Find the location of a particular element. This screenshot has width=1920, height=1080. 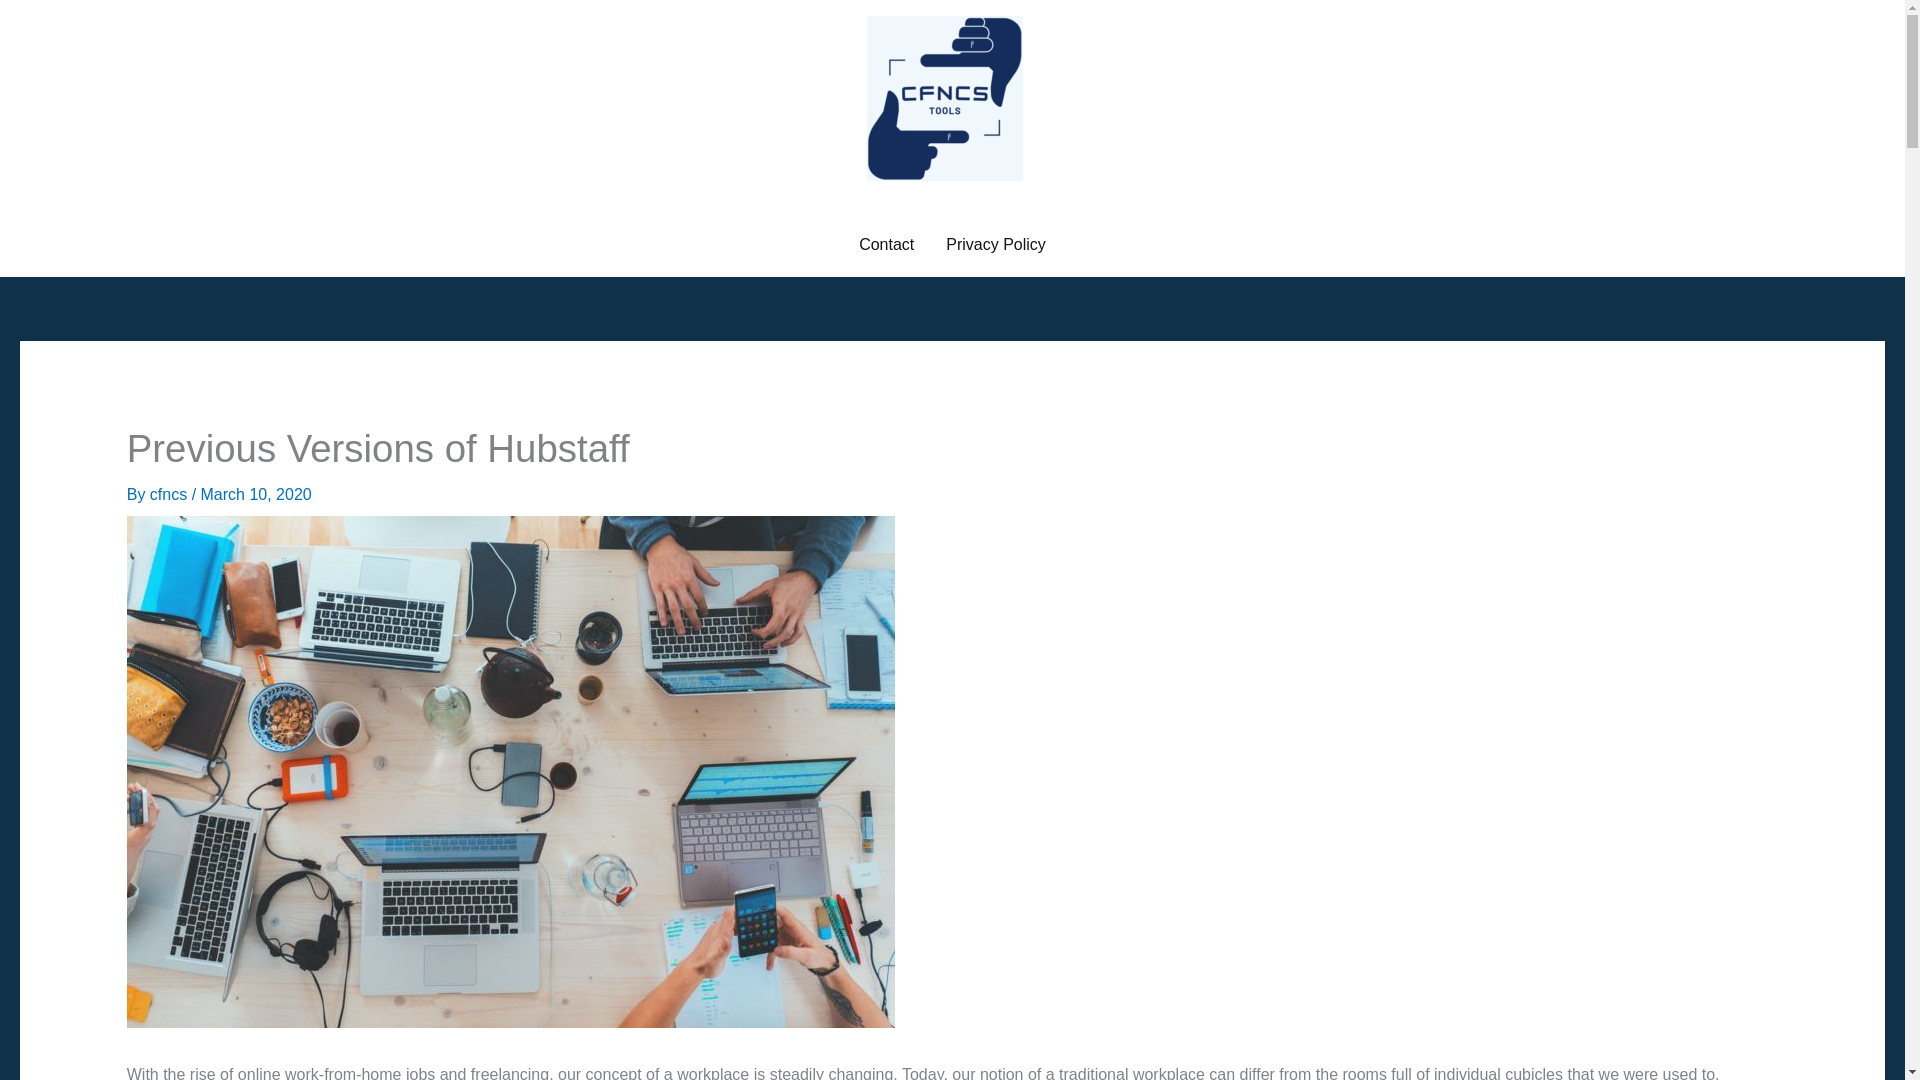

View all posts by cfncs is located at coordinates (170, 494).